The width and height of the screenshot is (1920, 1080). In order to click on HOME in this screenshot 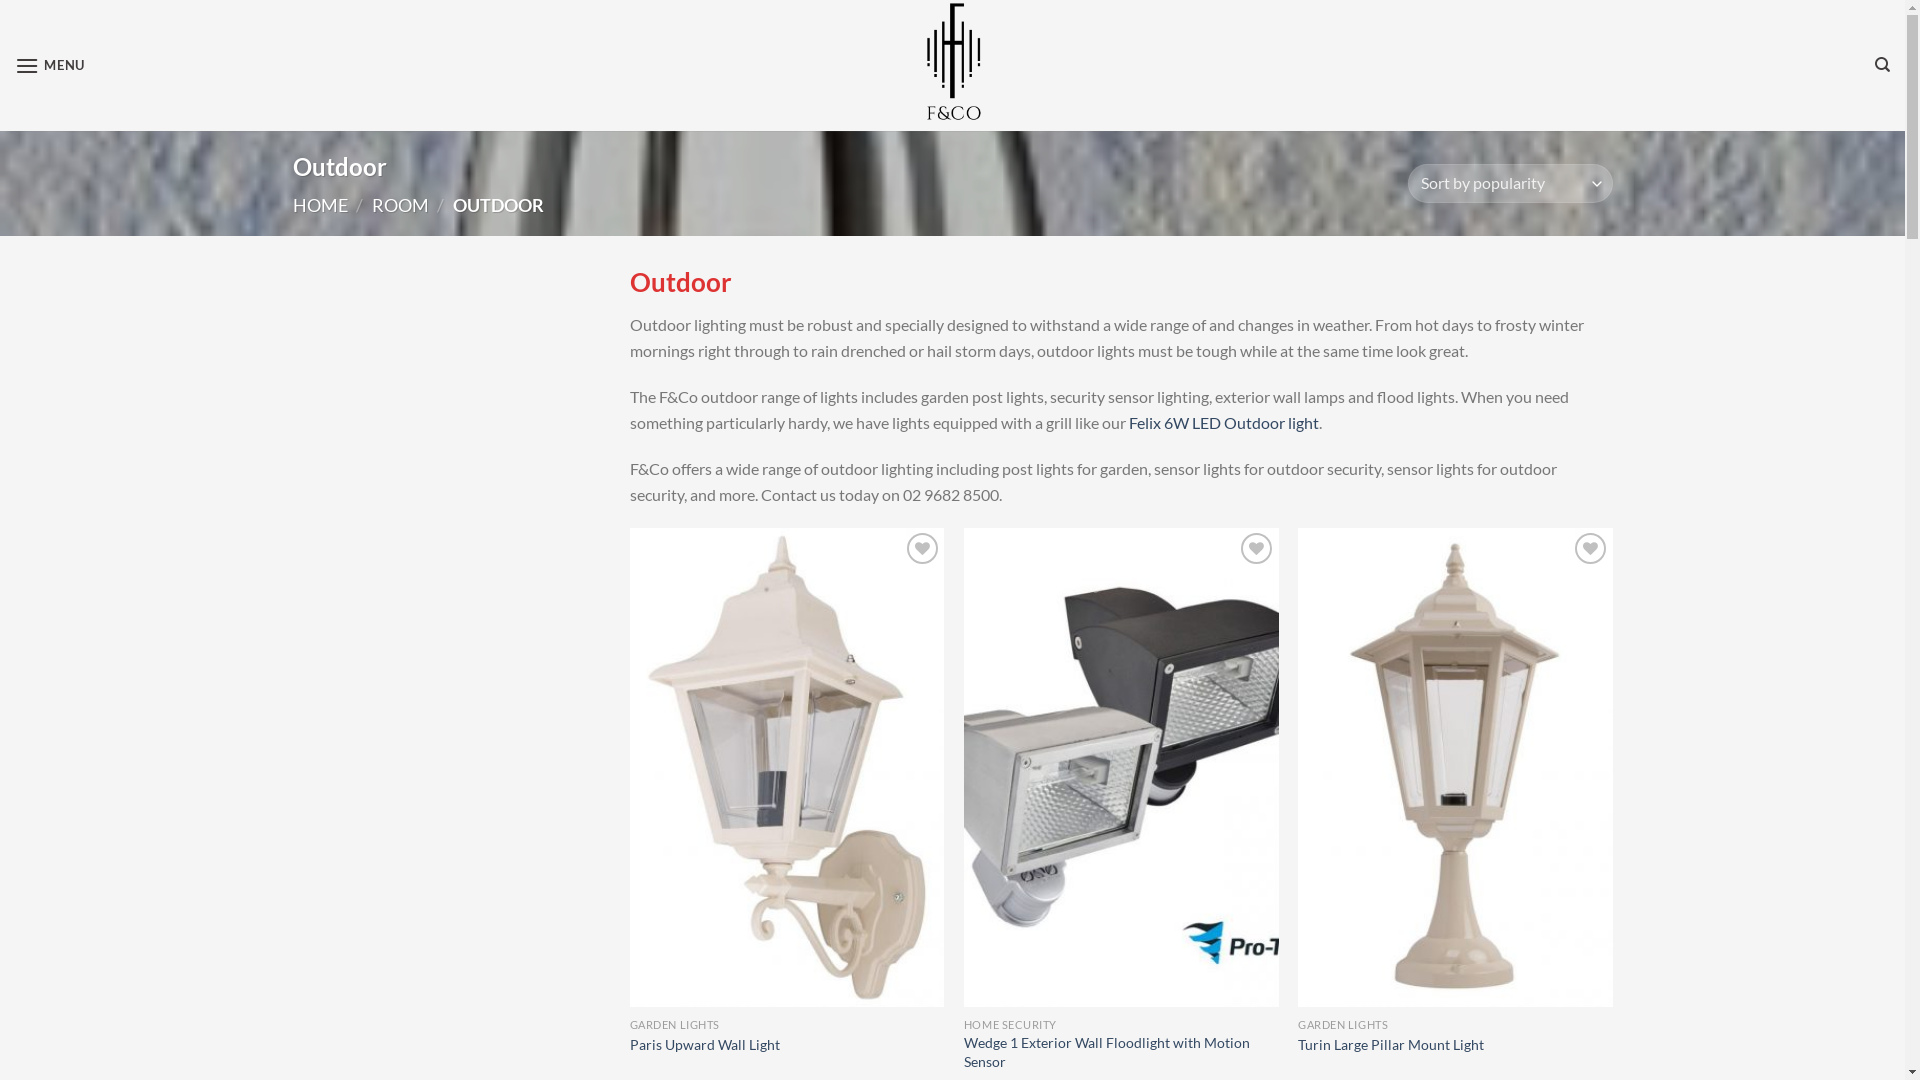, I will do `click(320, 205)`.